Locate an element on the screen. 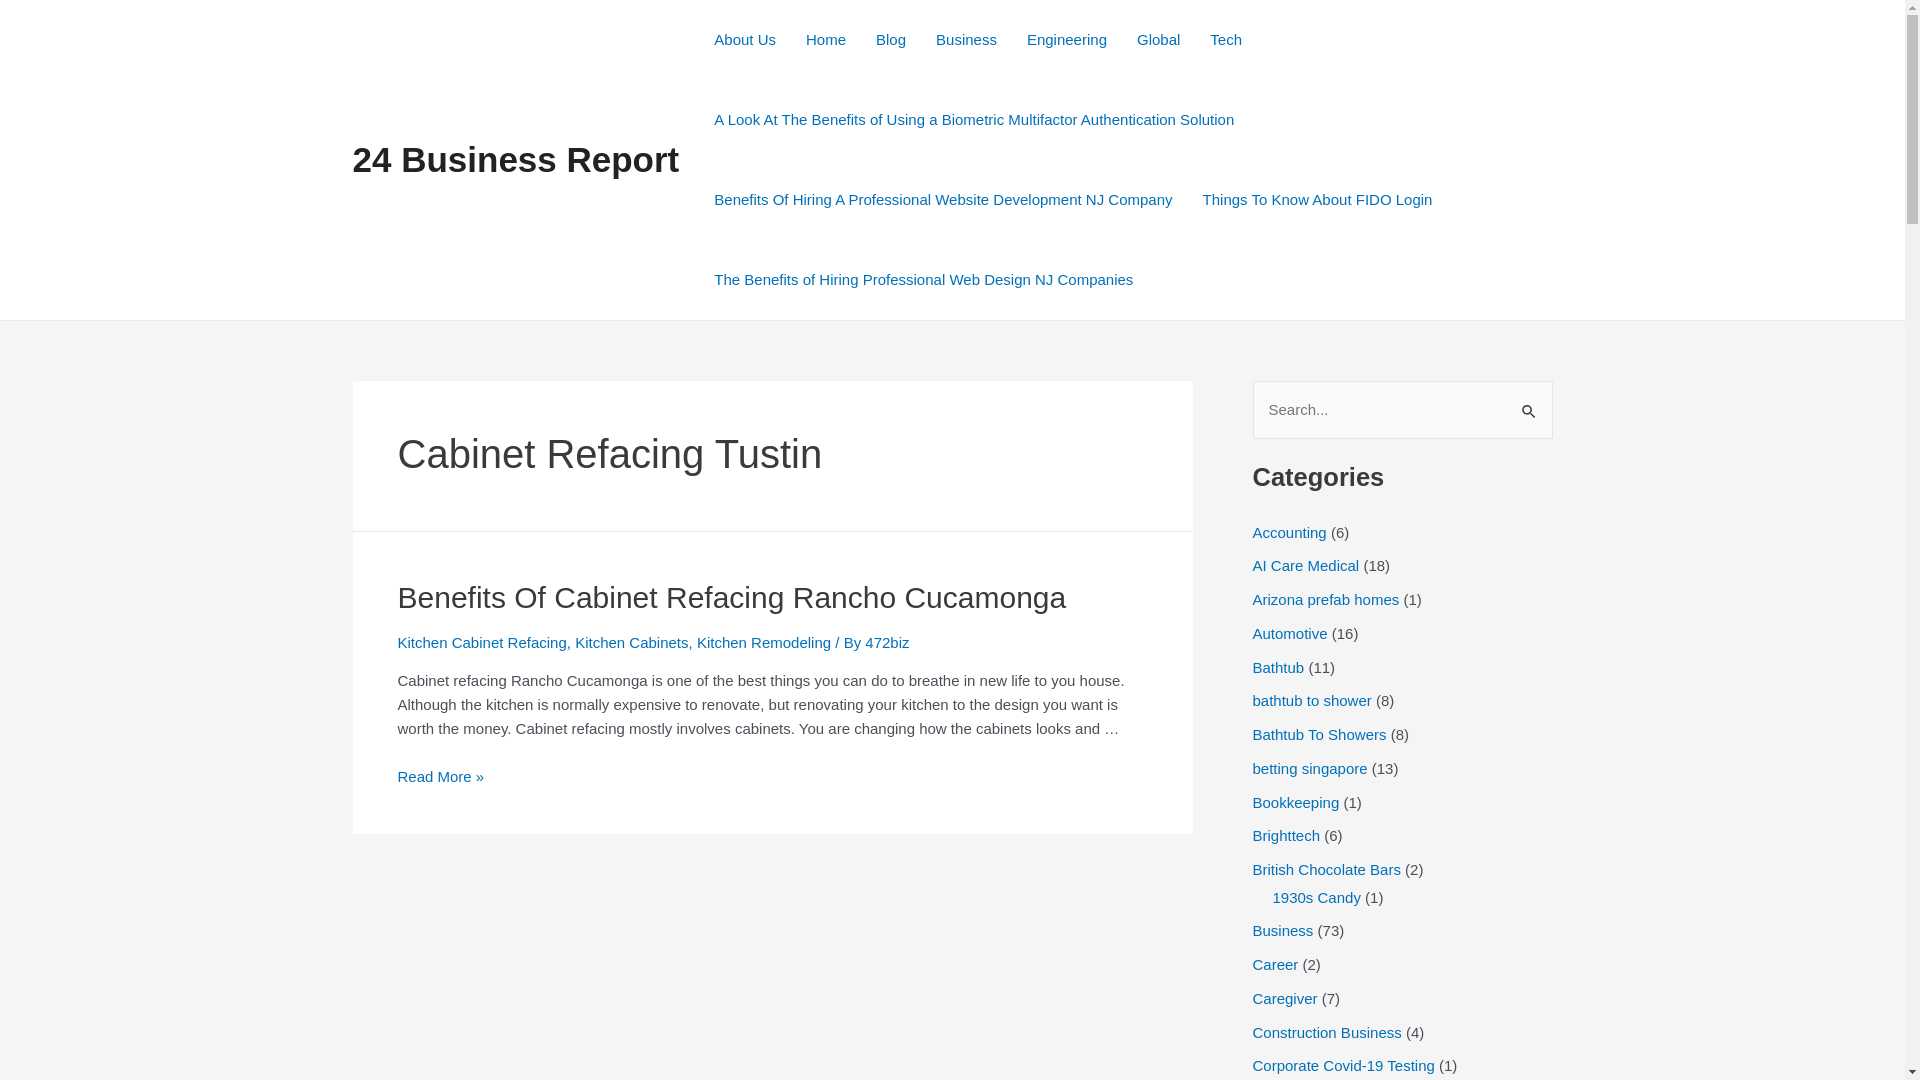 The height and width of the screenshot is (1080, 1920). Kitchen Remodeling is located at coordinates (764, 642).